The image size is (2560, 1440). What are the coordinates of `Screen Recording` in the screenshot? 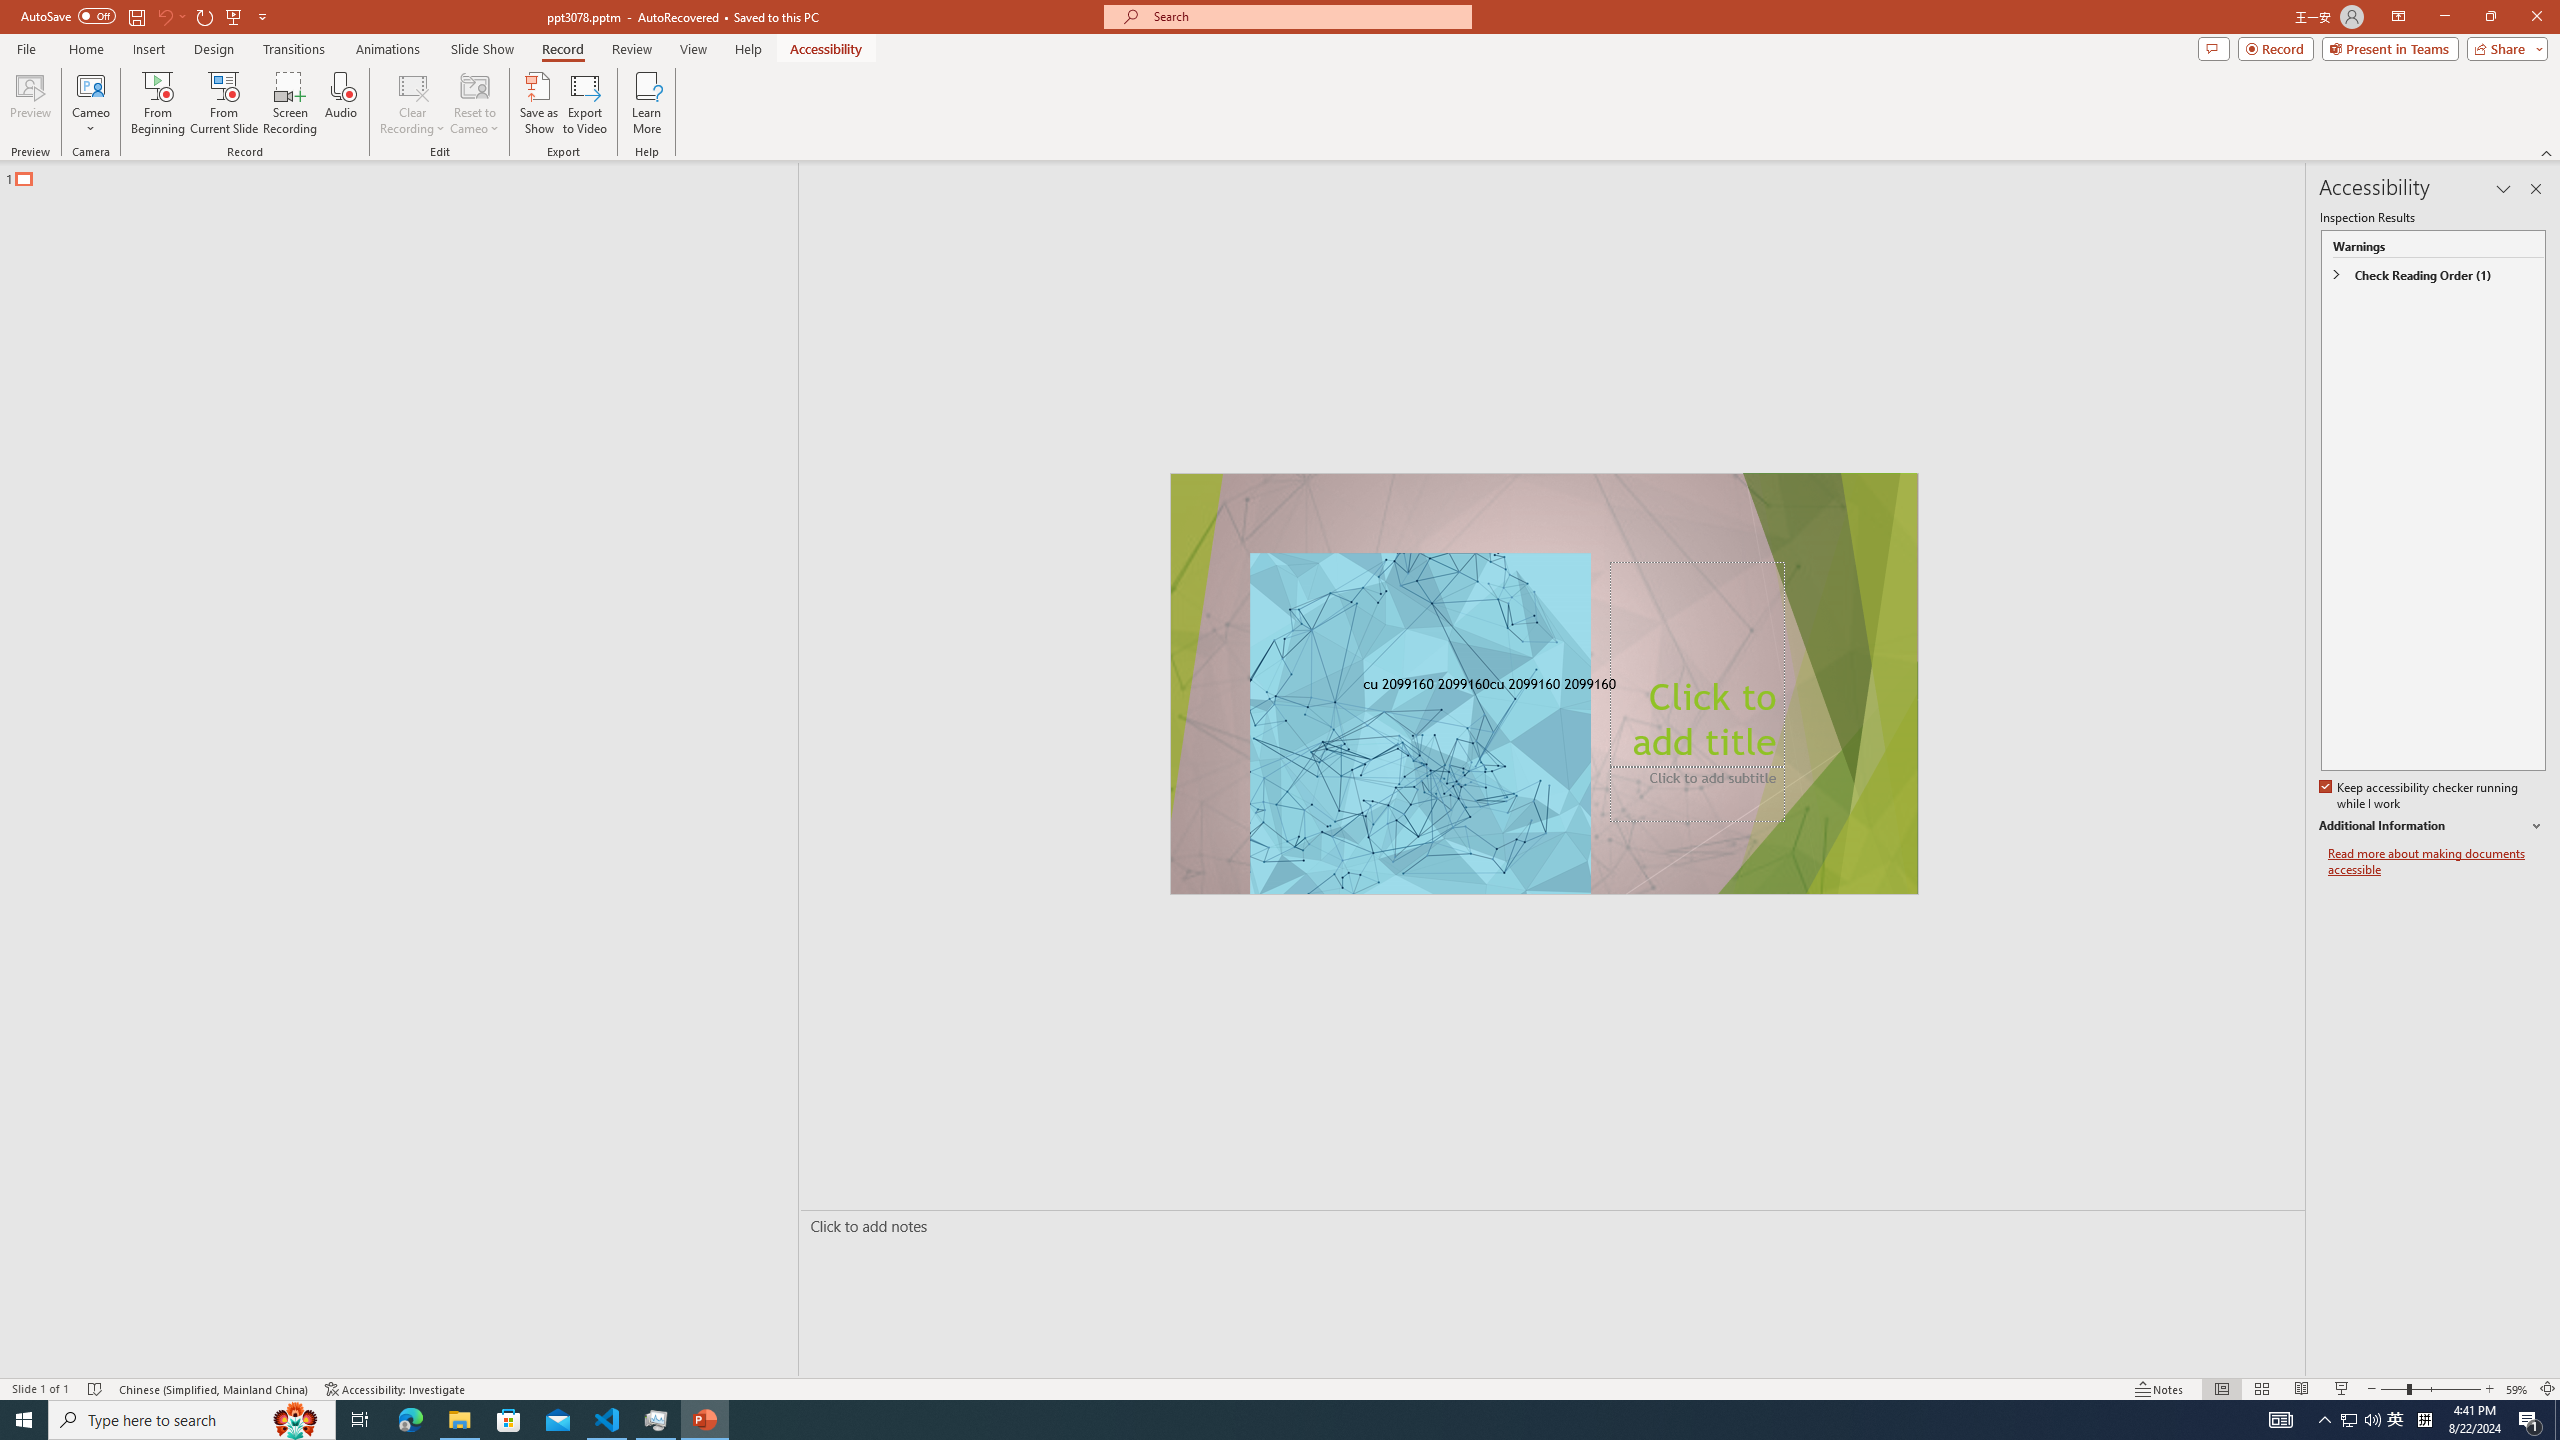 It's located at (290, 103).